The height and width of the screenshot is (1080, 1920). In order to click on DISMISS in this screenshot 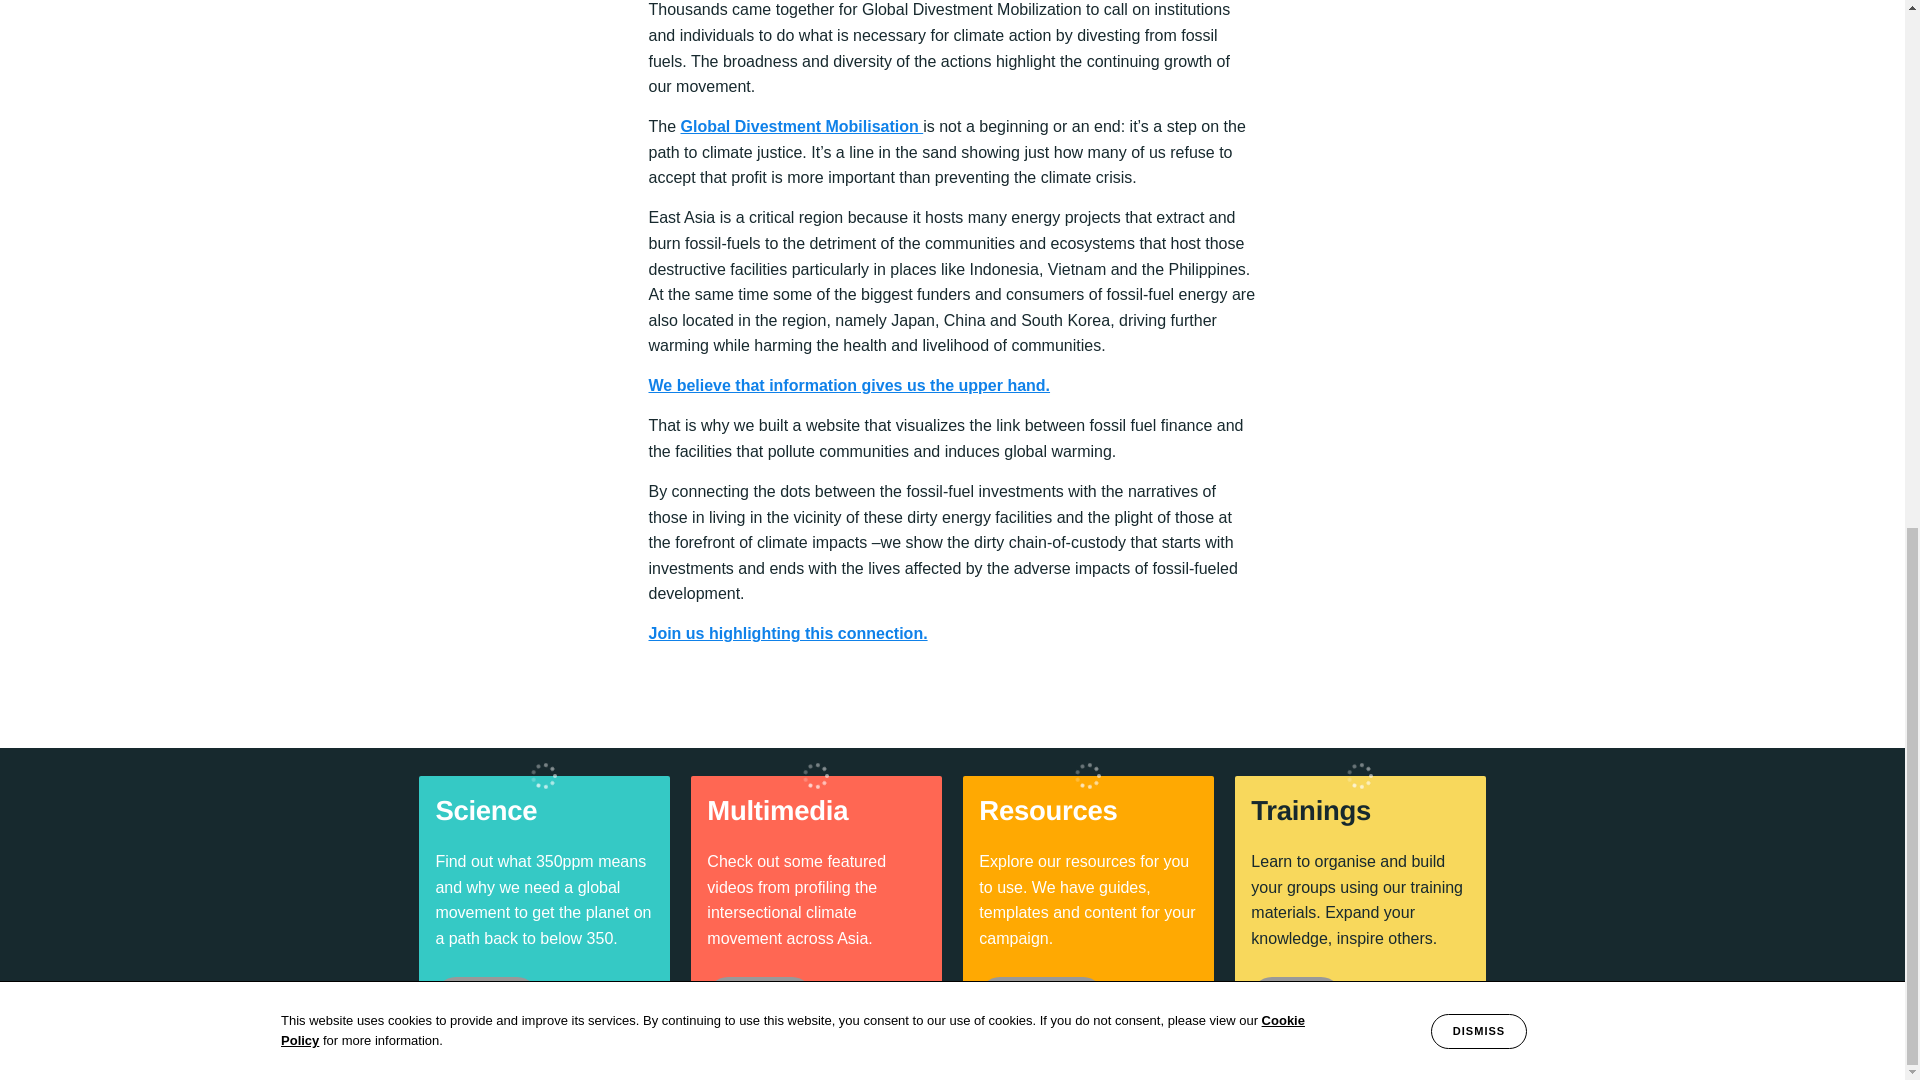, I will do `click(1478, 10)`.